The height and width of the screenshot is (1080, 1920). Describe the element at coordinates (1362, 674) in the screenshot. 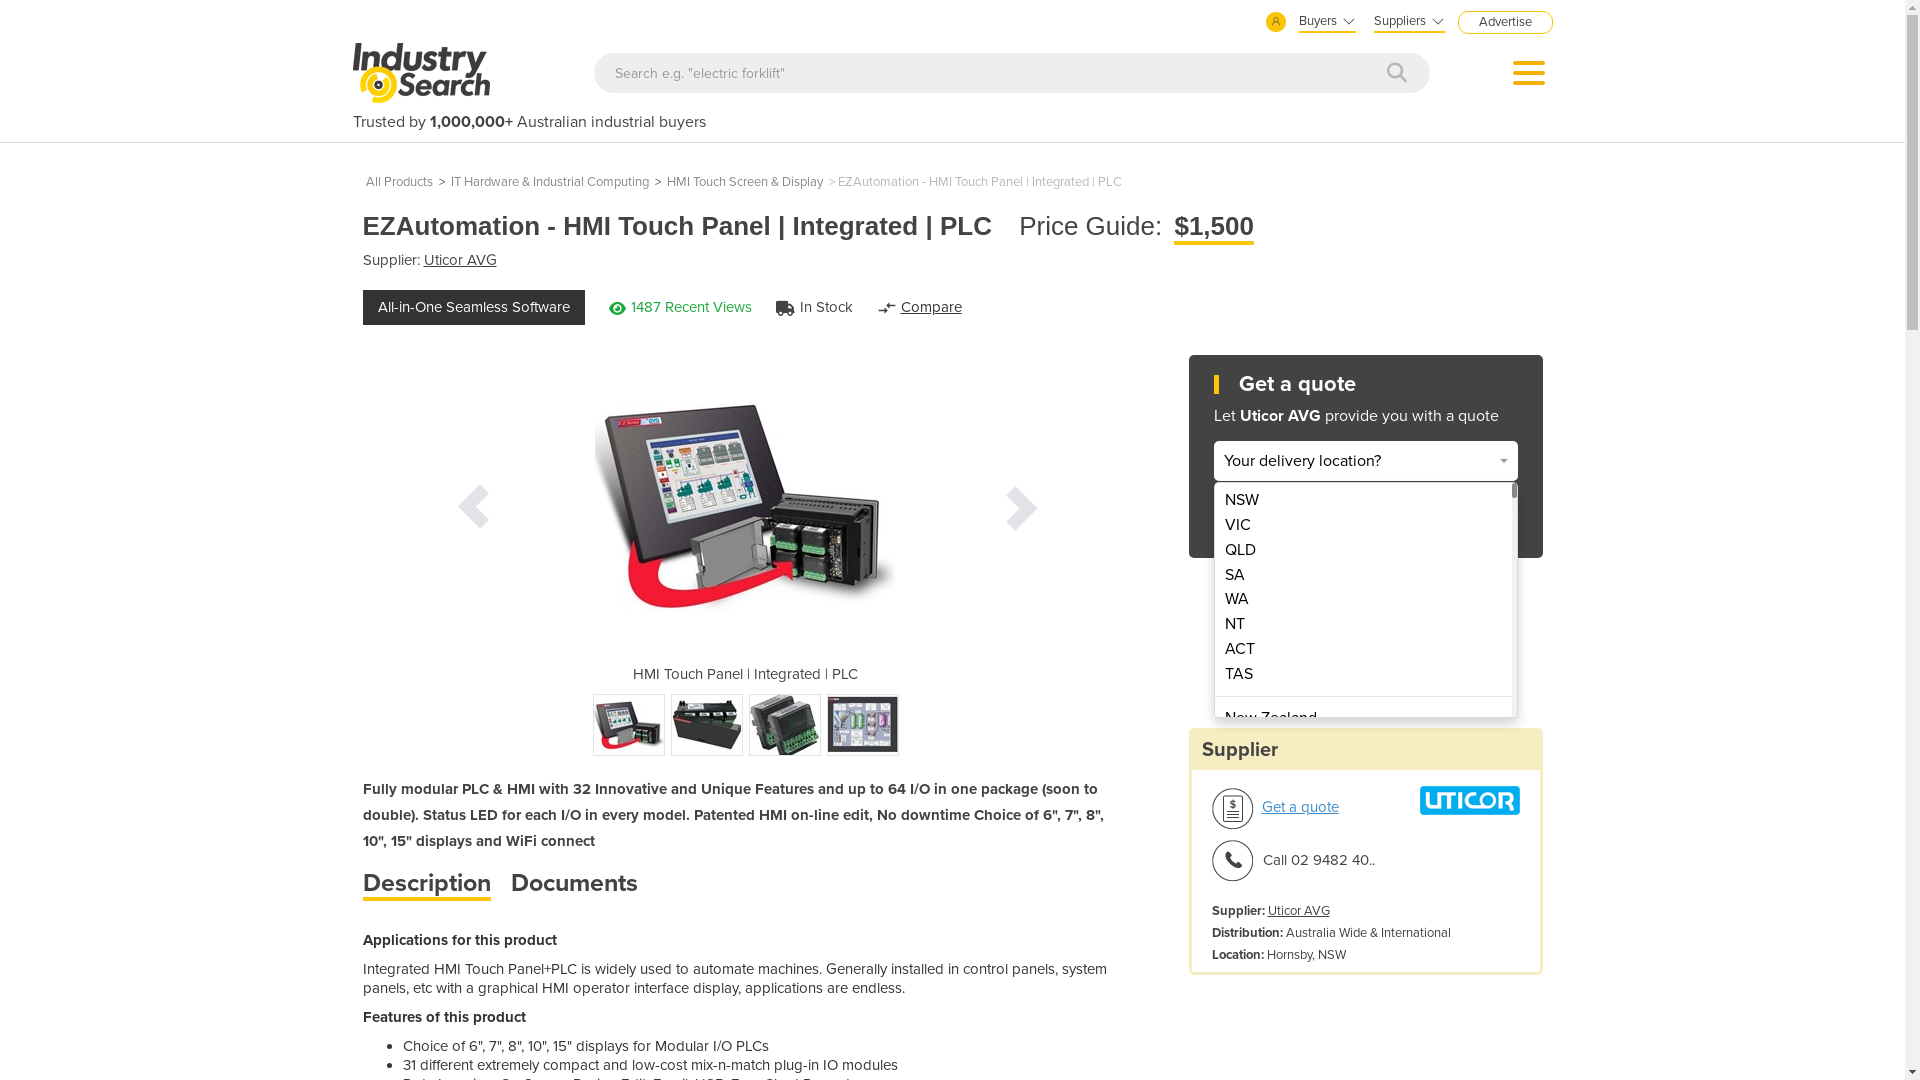

I see `TAS` at that location.